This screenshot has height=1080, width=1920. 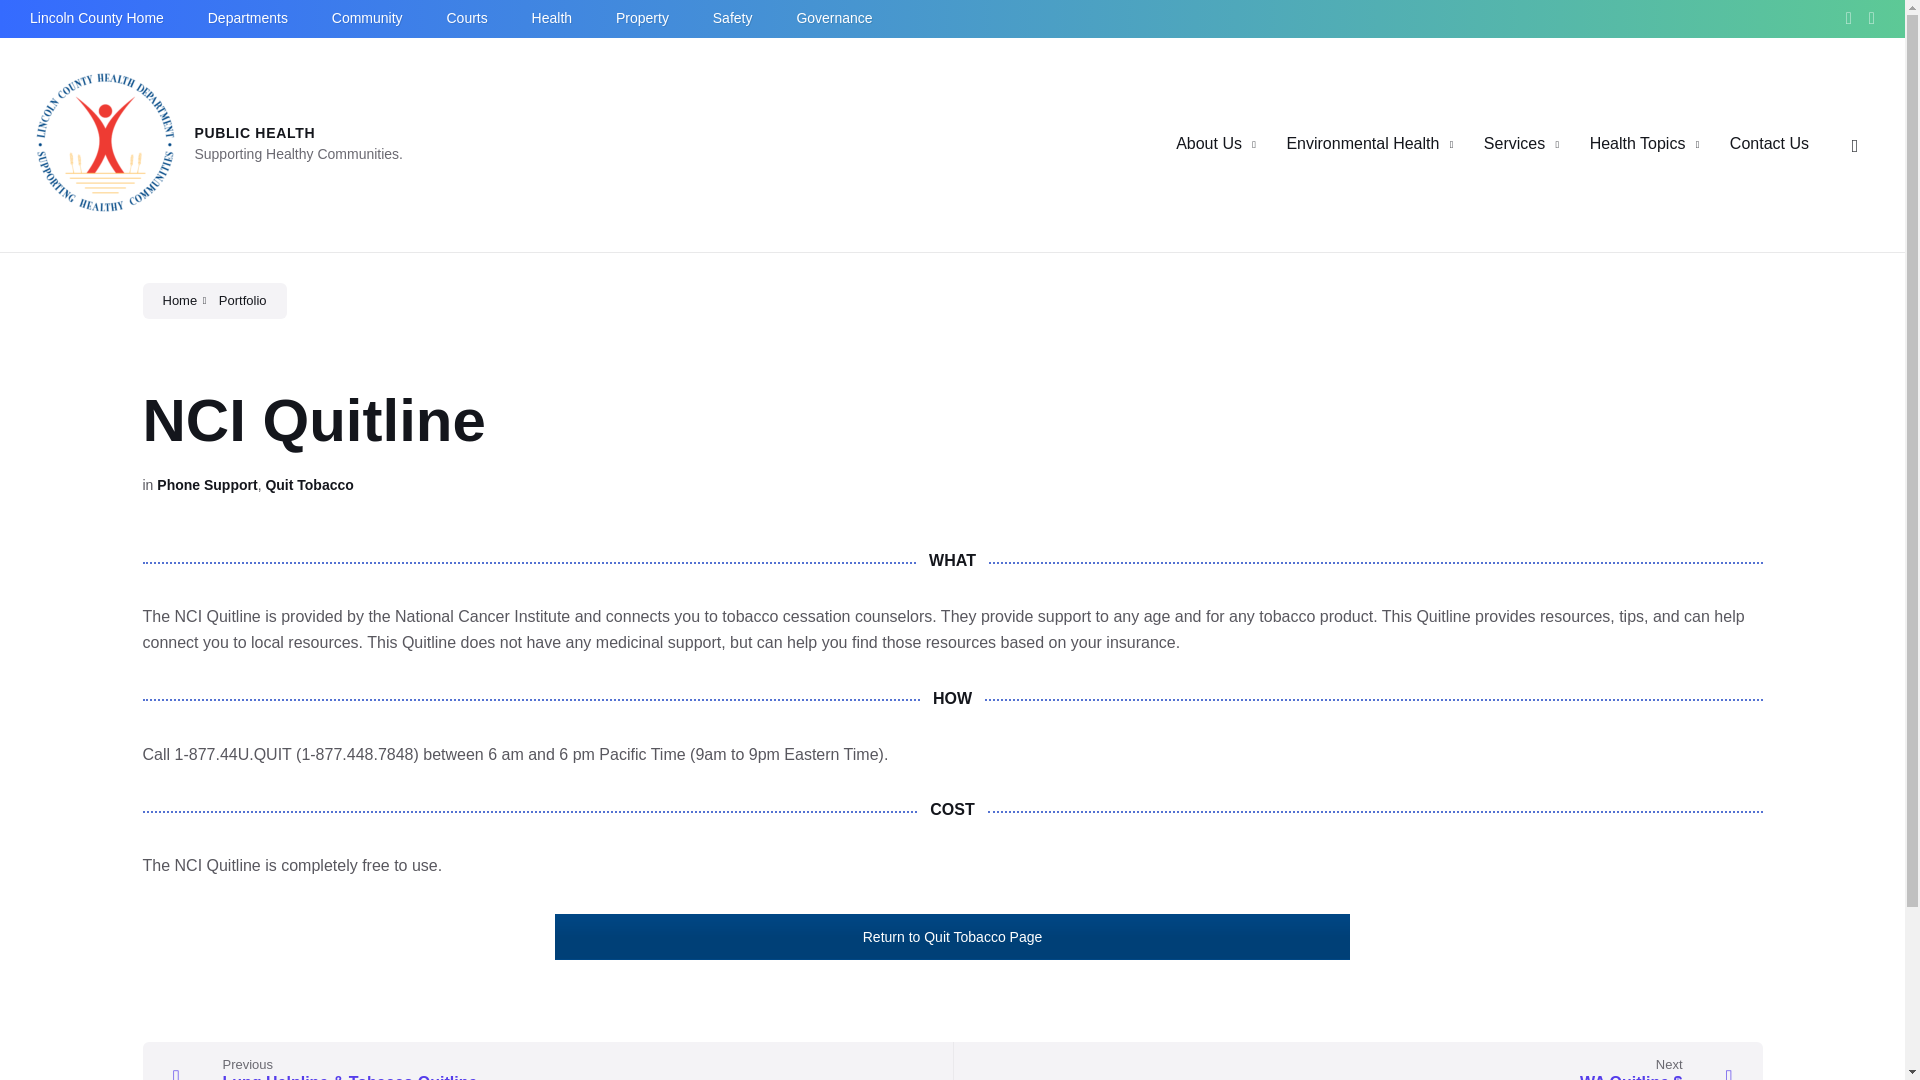 What do you see at coordinates (466, 17) in the screenshot?
I see `Courts` at bounding box center [466, 17].